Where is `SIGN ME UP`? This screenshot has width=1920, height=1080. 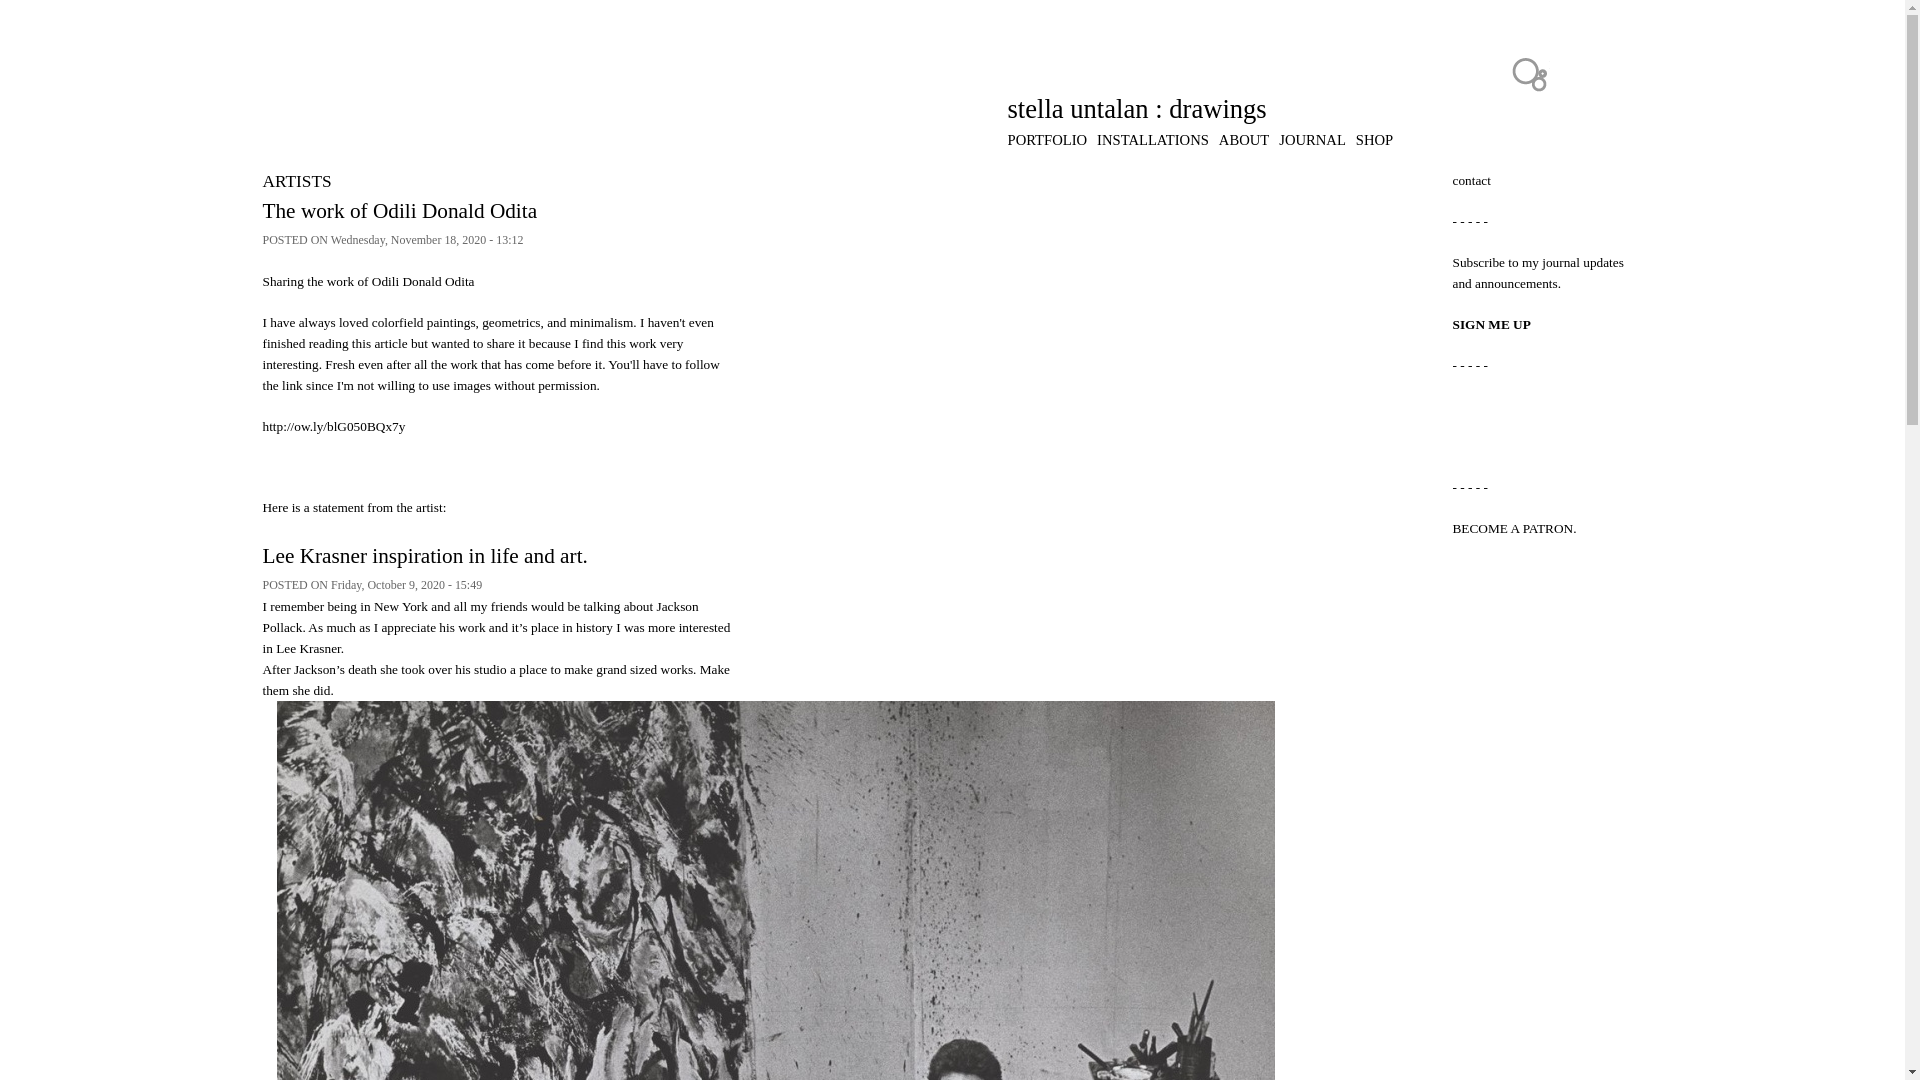
SIGN ME UP is located at coordinates (1490, 324).